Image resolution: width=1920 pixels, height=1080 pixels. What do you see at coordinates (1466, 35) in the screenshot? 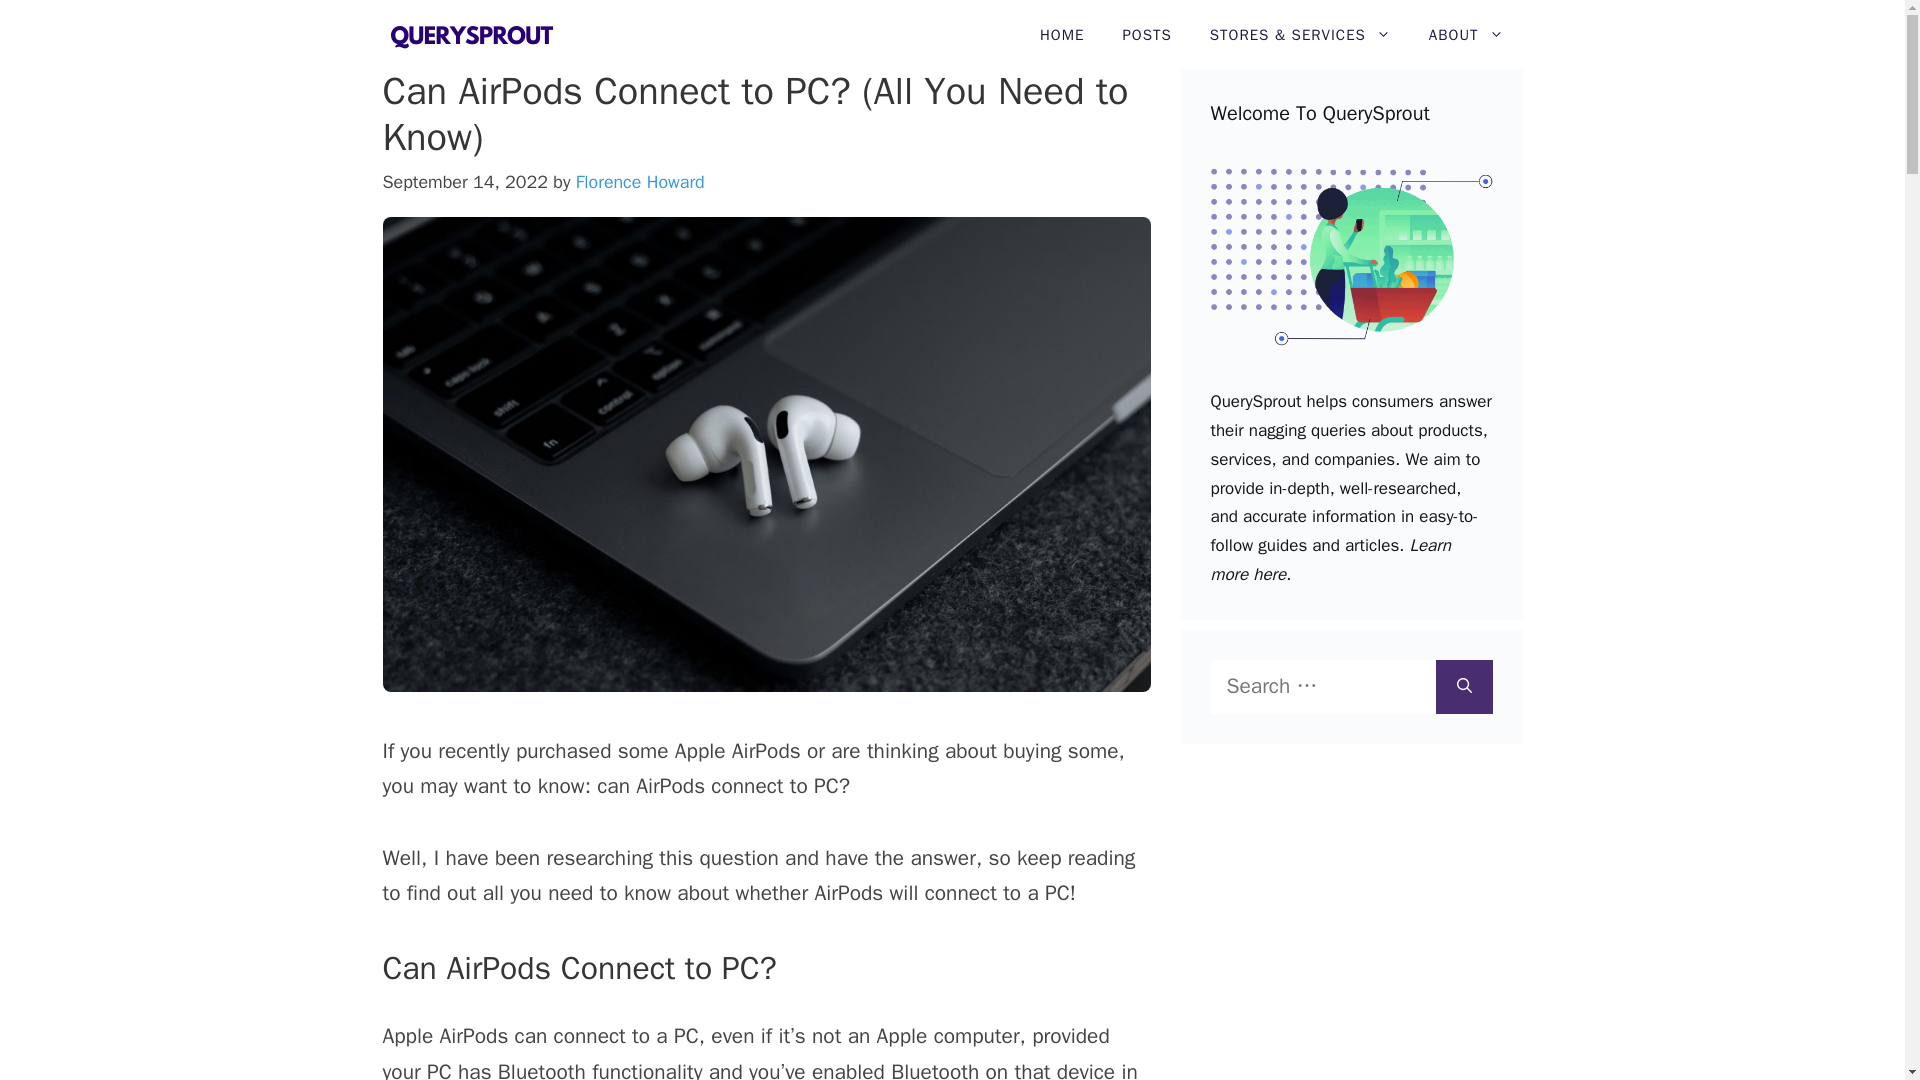
I see `ABOUT` at bounding box center [1466, 35].